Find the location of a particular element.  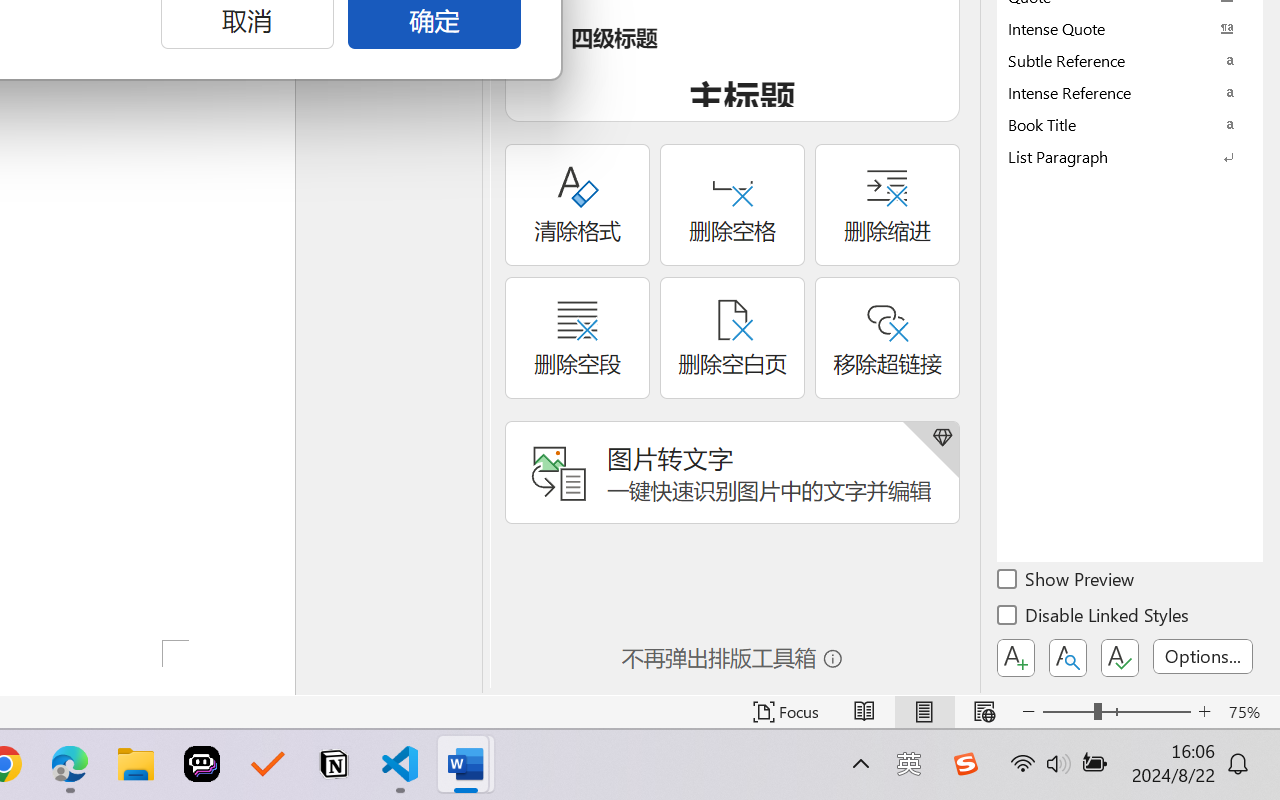

Class: NetUIButton is located at coordinates (1120, 658).